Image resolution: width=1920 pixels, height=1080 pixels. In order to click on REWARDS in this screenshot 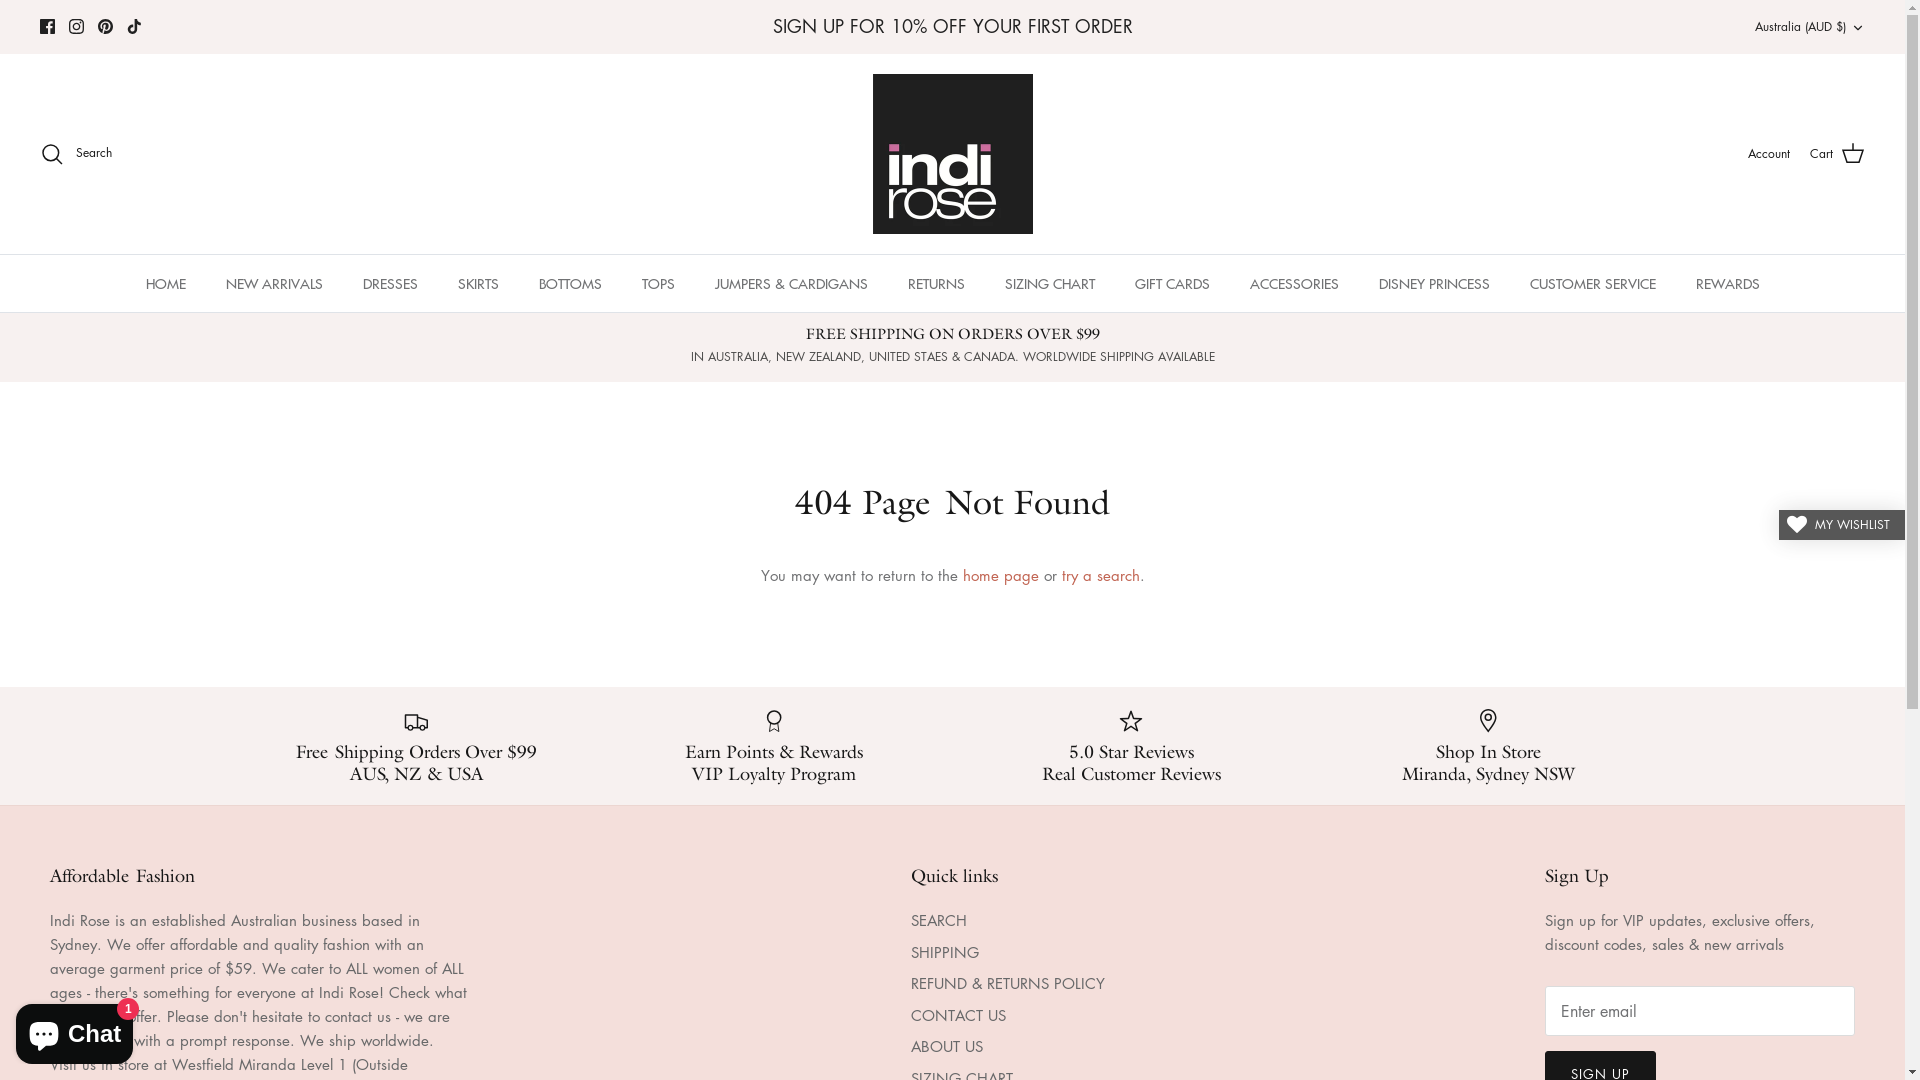, I will do `click(1728, 283)`.